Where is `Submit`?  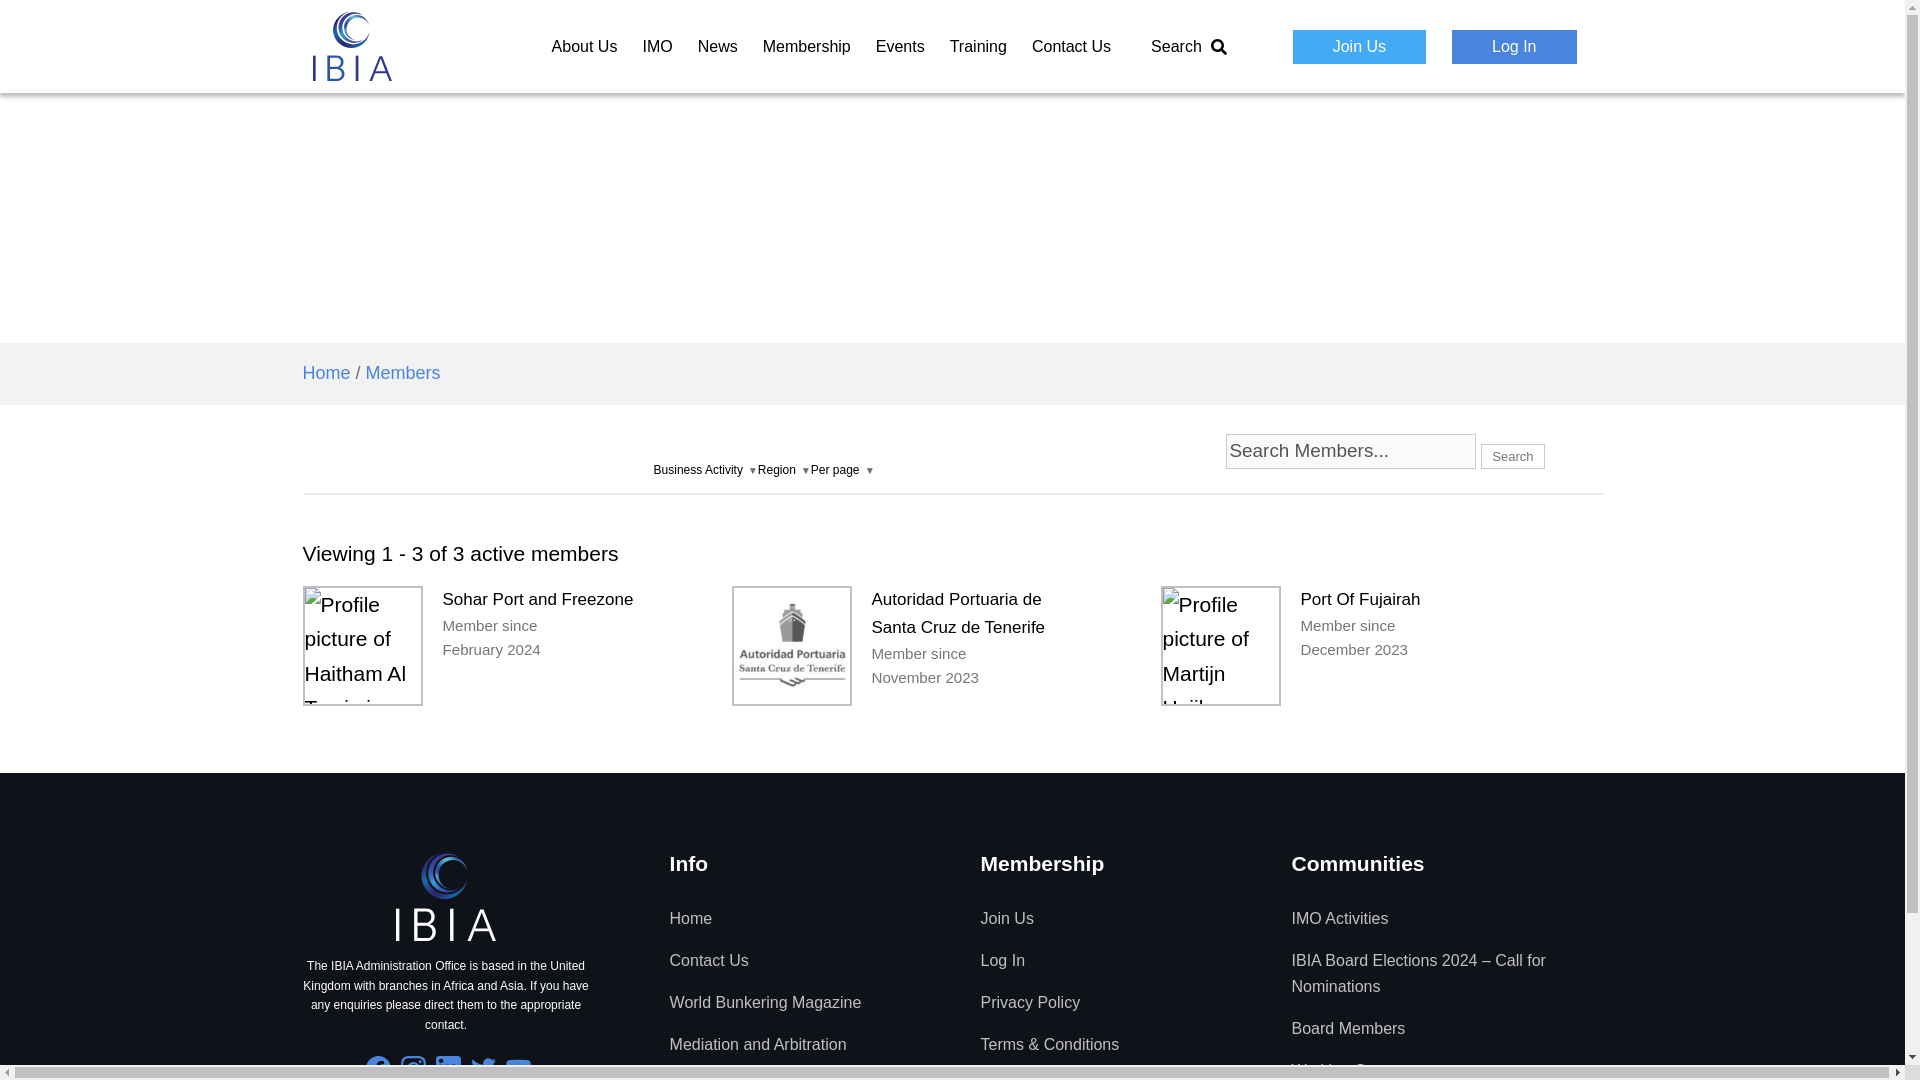 Submit is located at coordinates (1384, 116).